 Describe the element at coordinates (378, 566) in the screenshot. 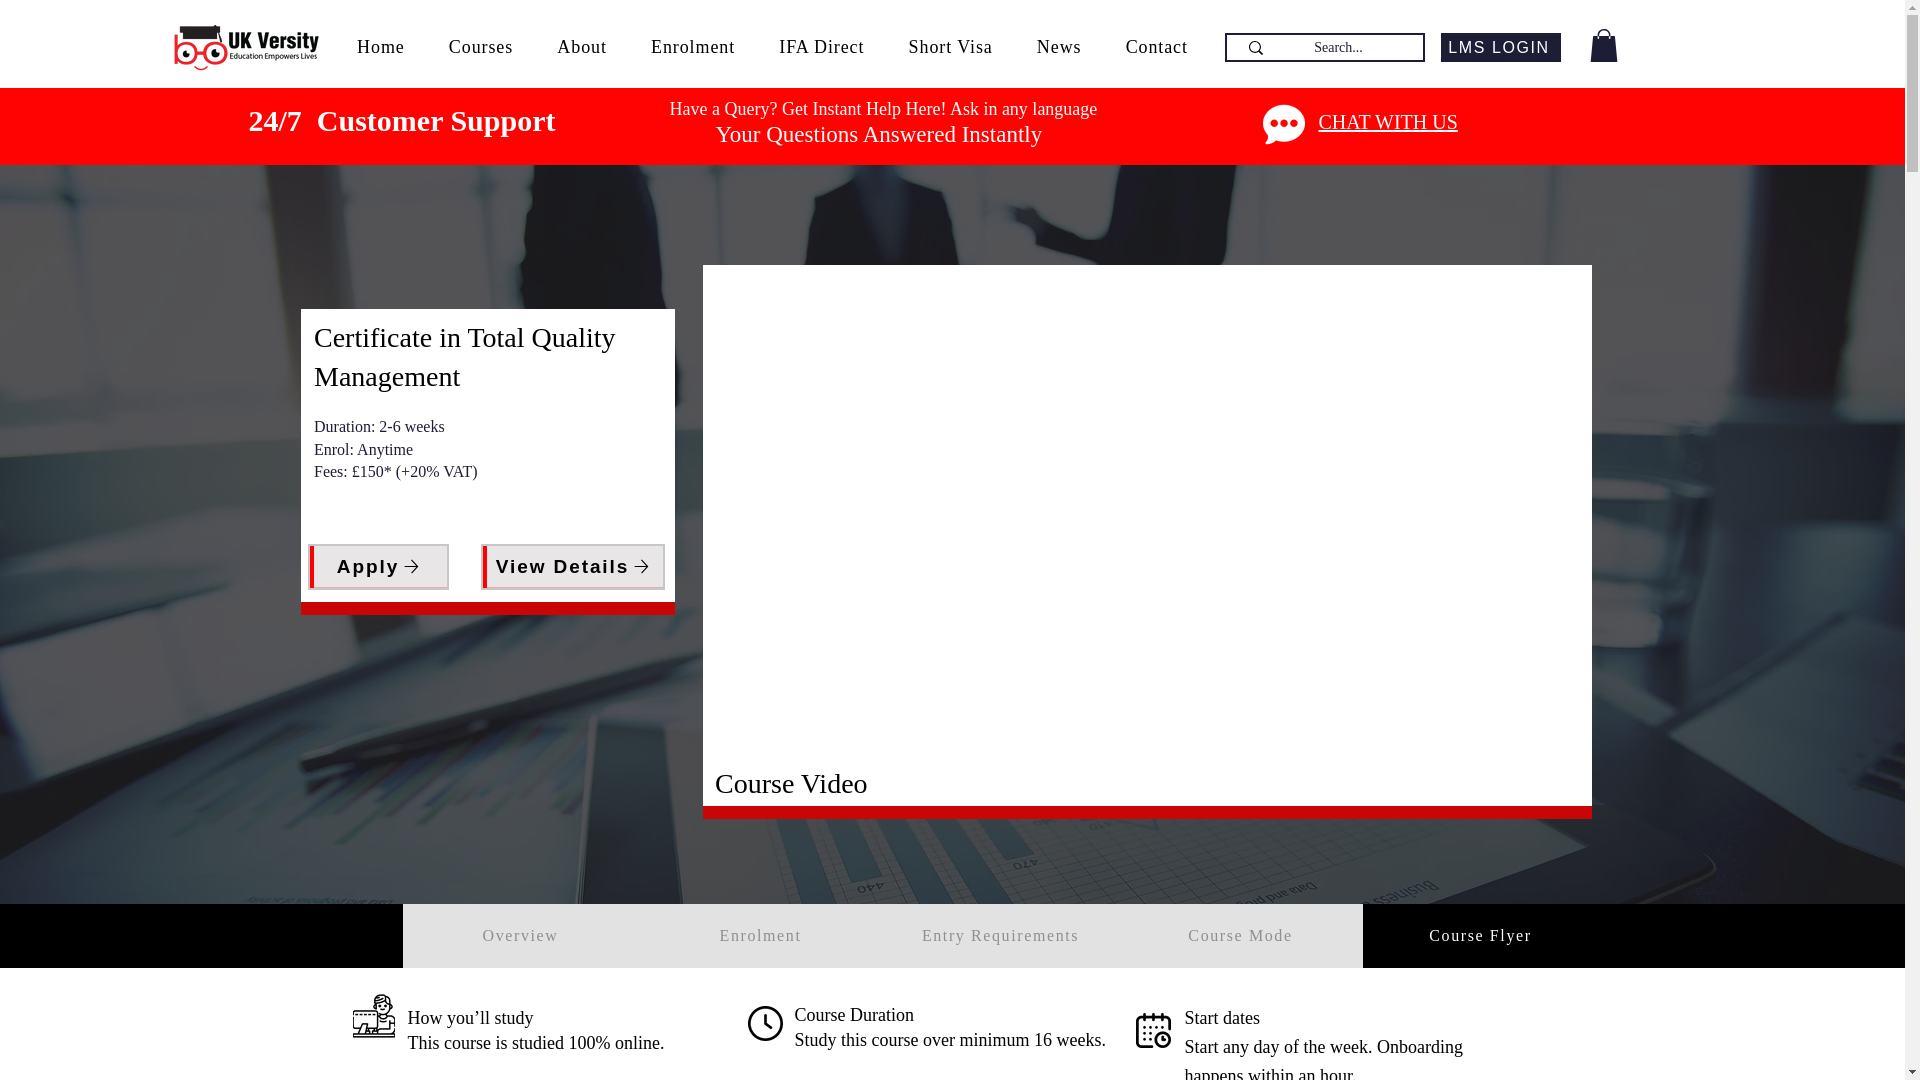

I see `Apply` at that location.